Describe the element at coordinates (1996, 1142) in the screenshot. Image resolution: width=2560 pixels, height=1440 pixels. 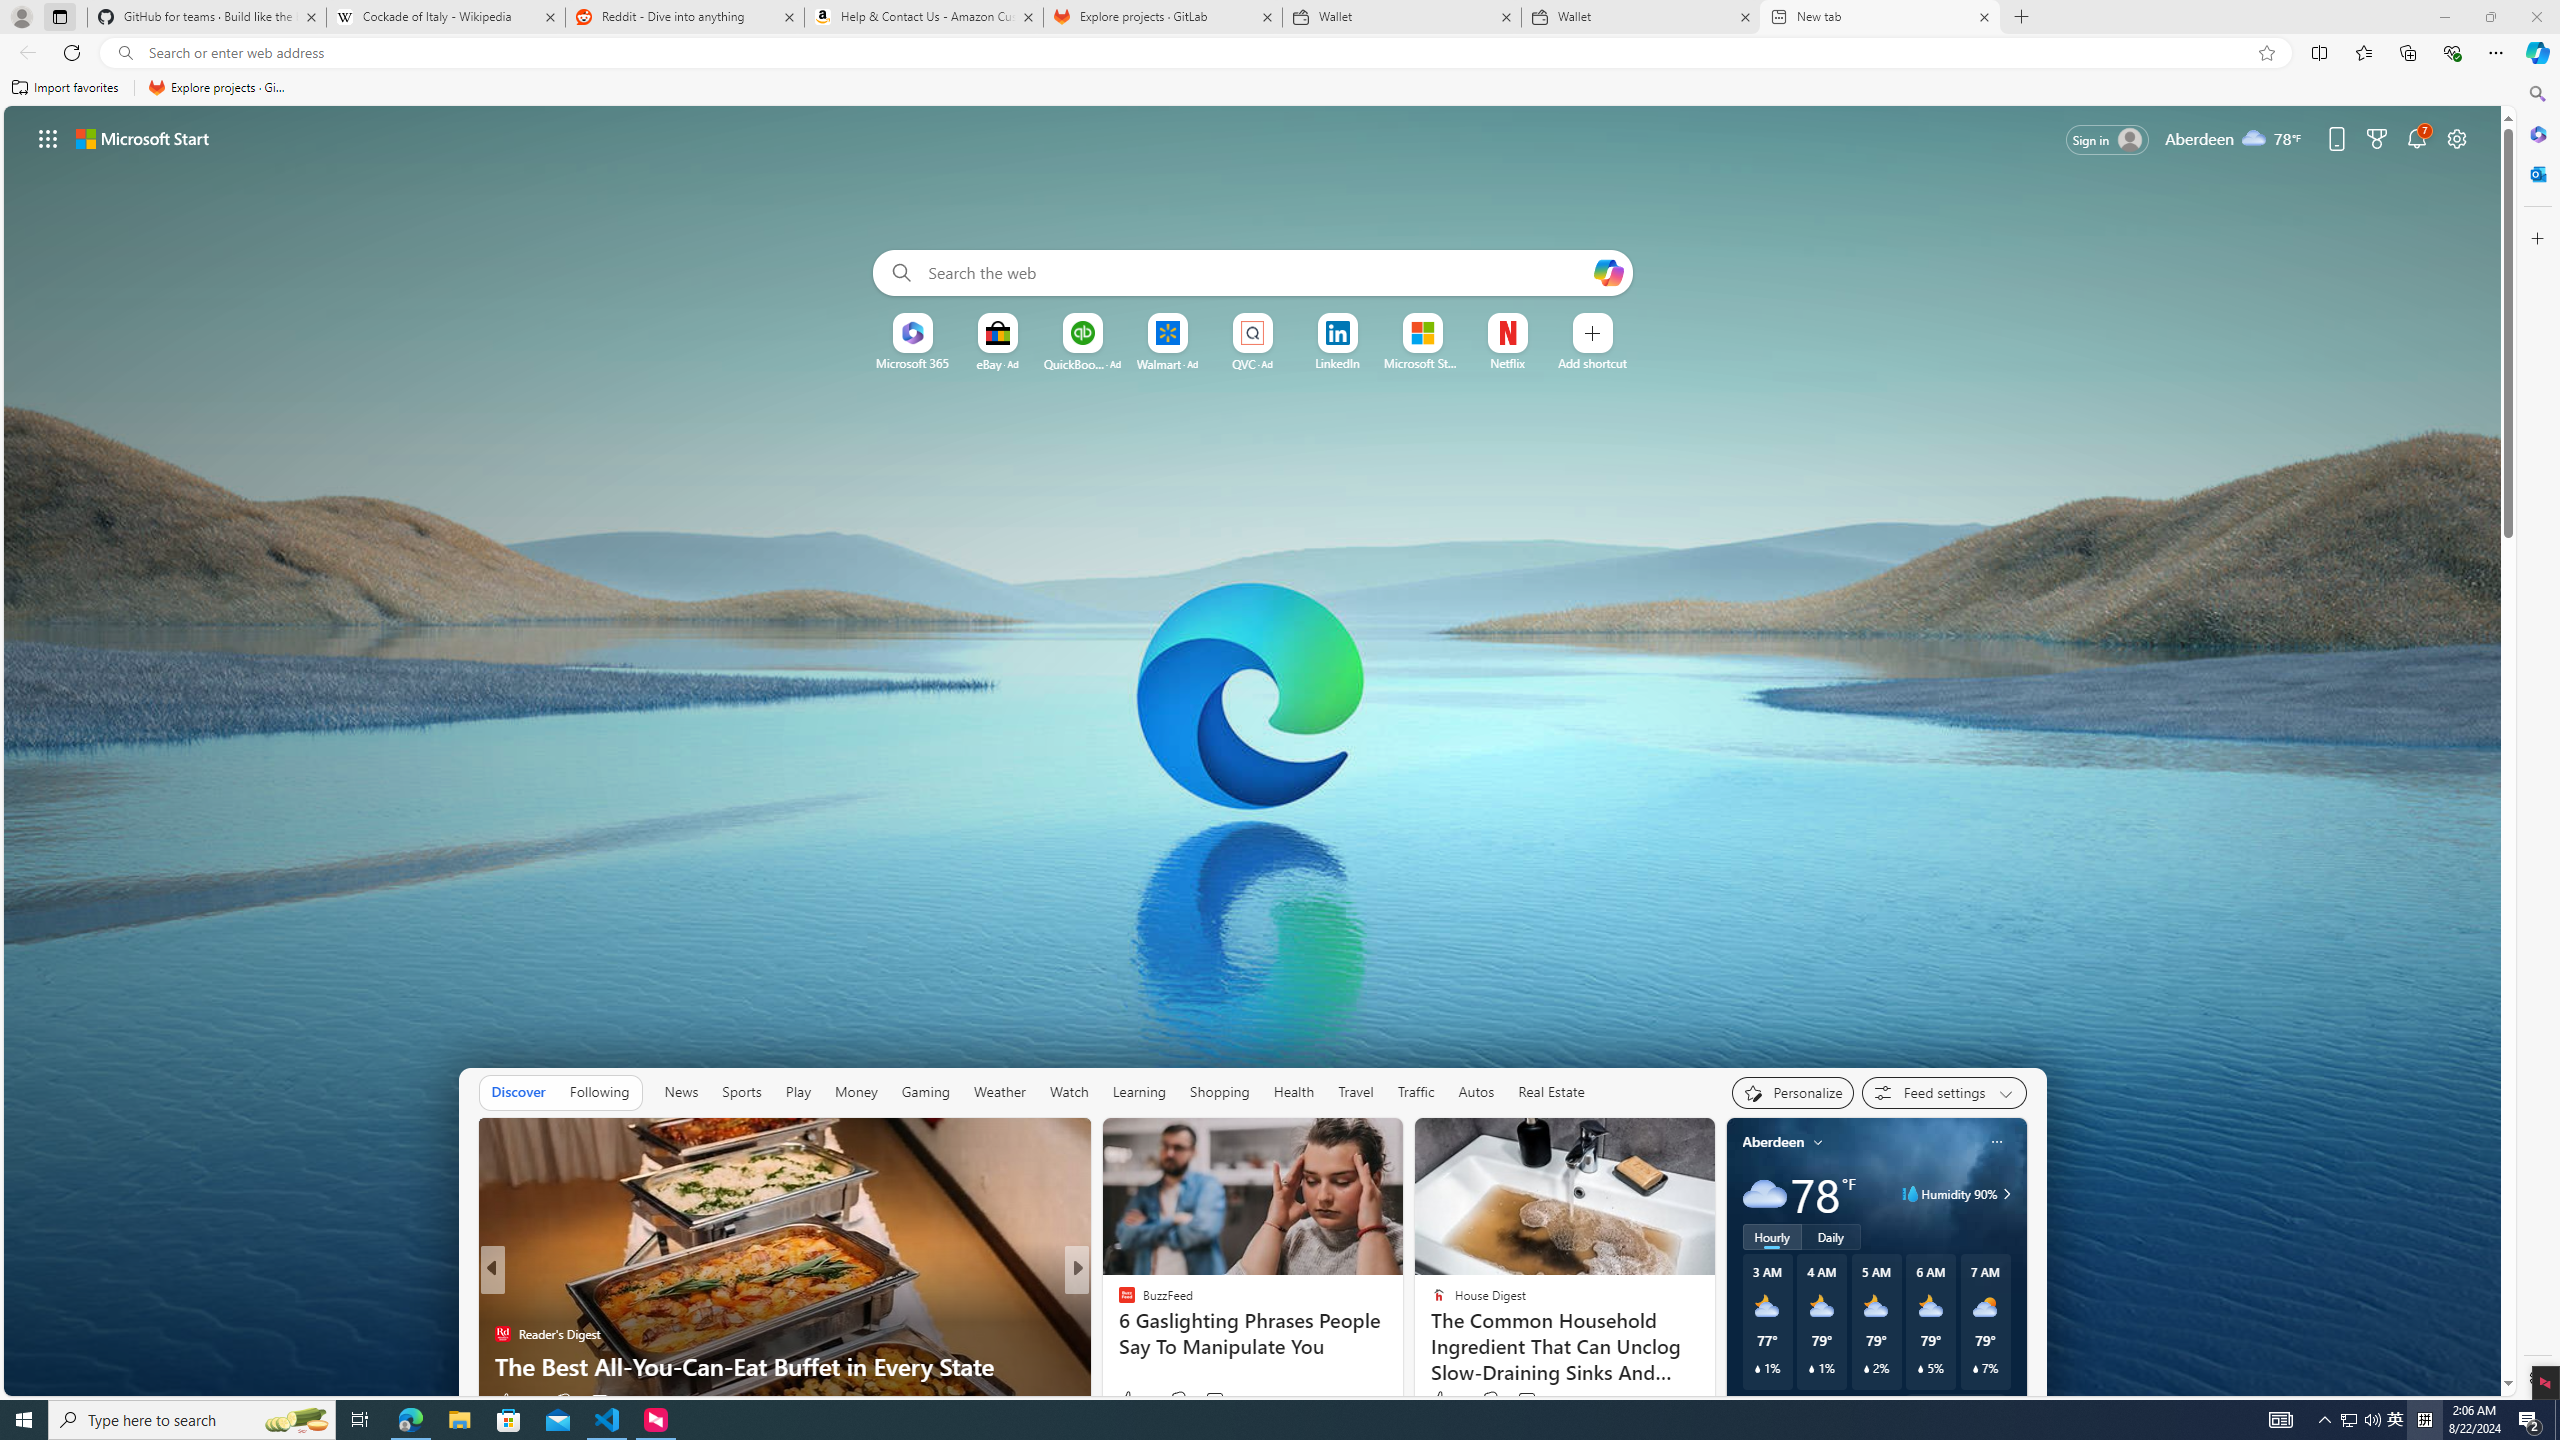
I see `More options` at that location.